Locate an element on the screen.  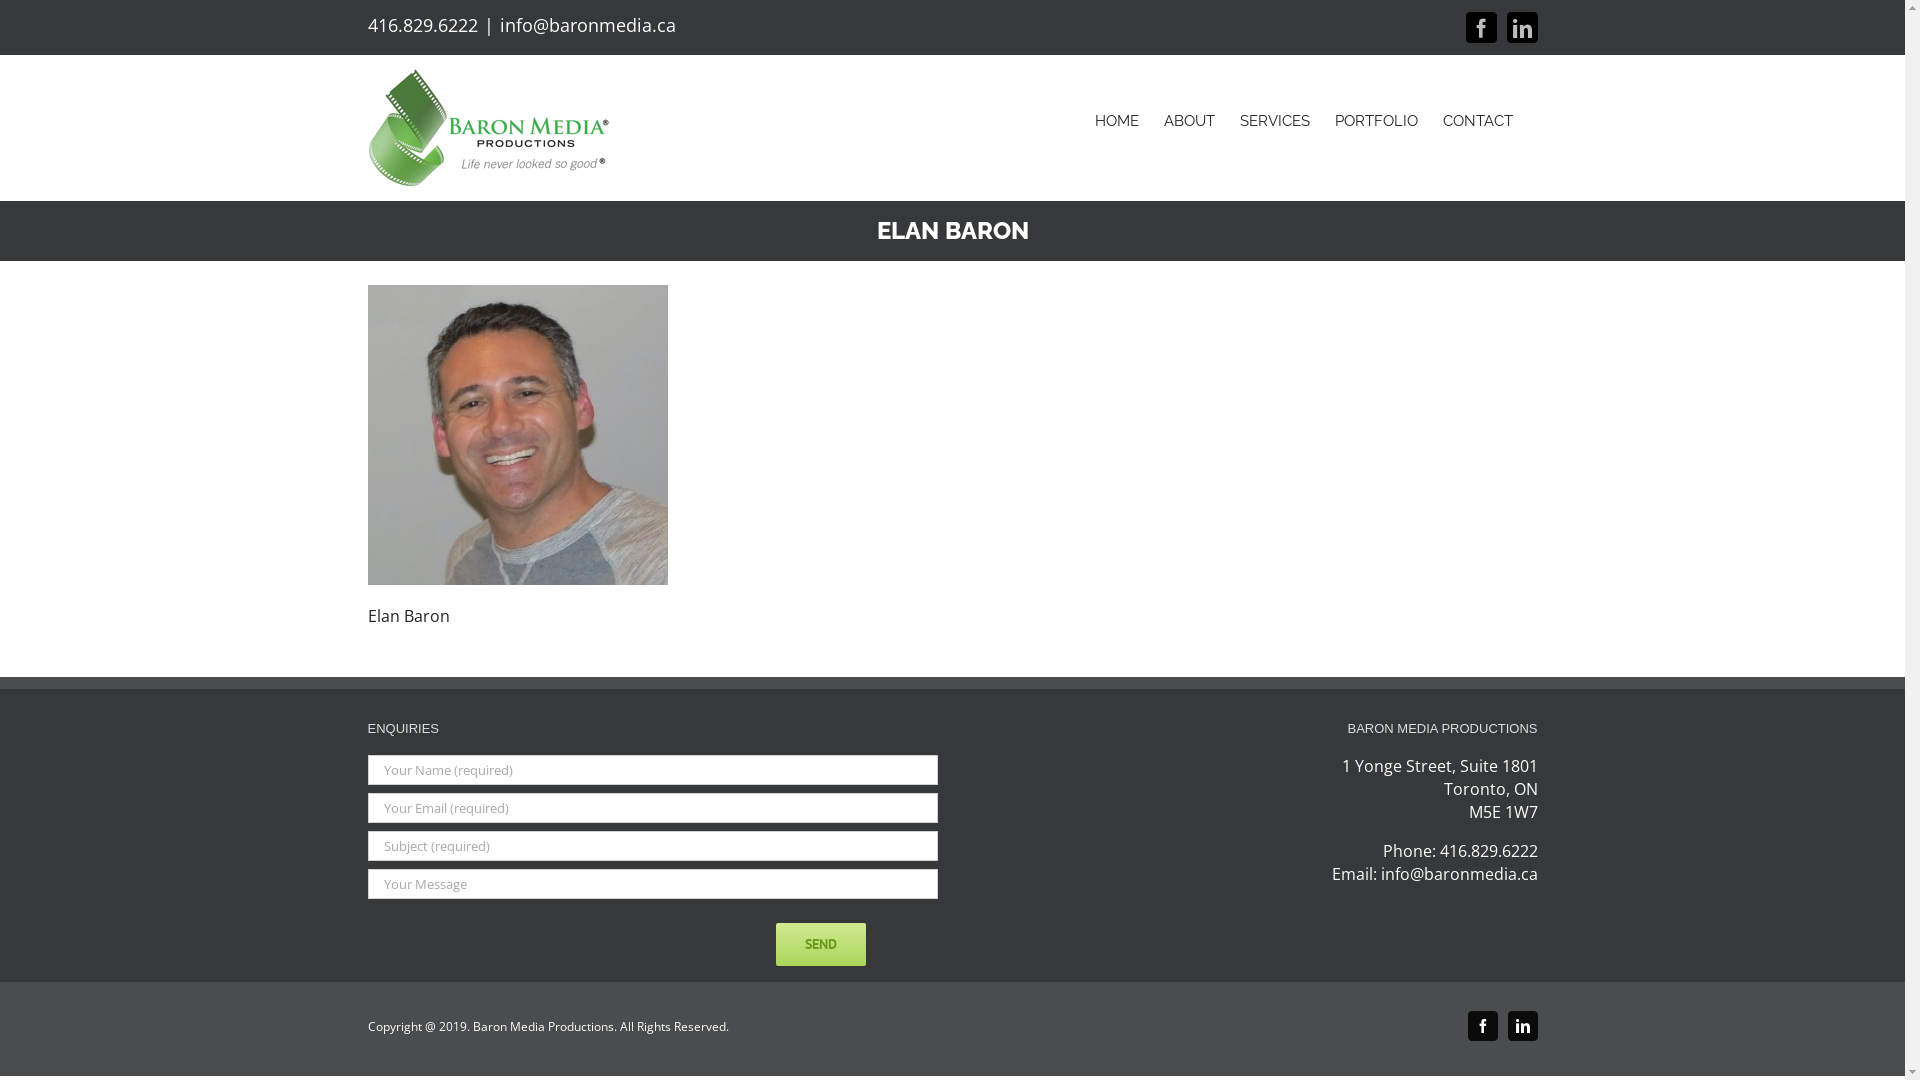
LinkedIn is located at coordinates (1522, 28).